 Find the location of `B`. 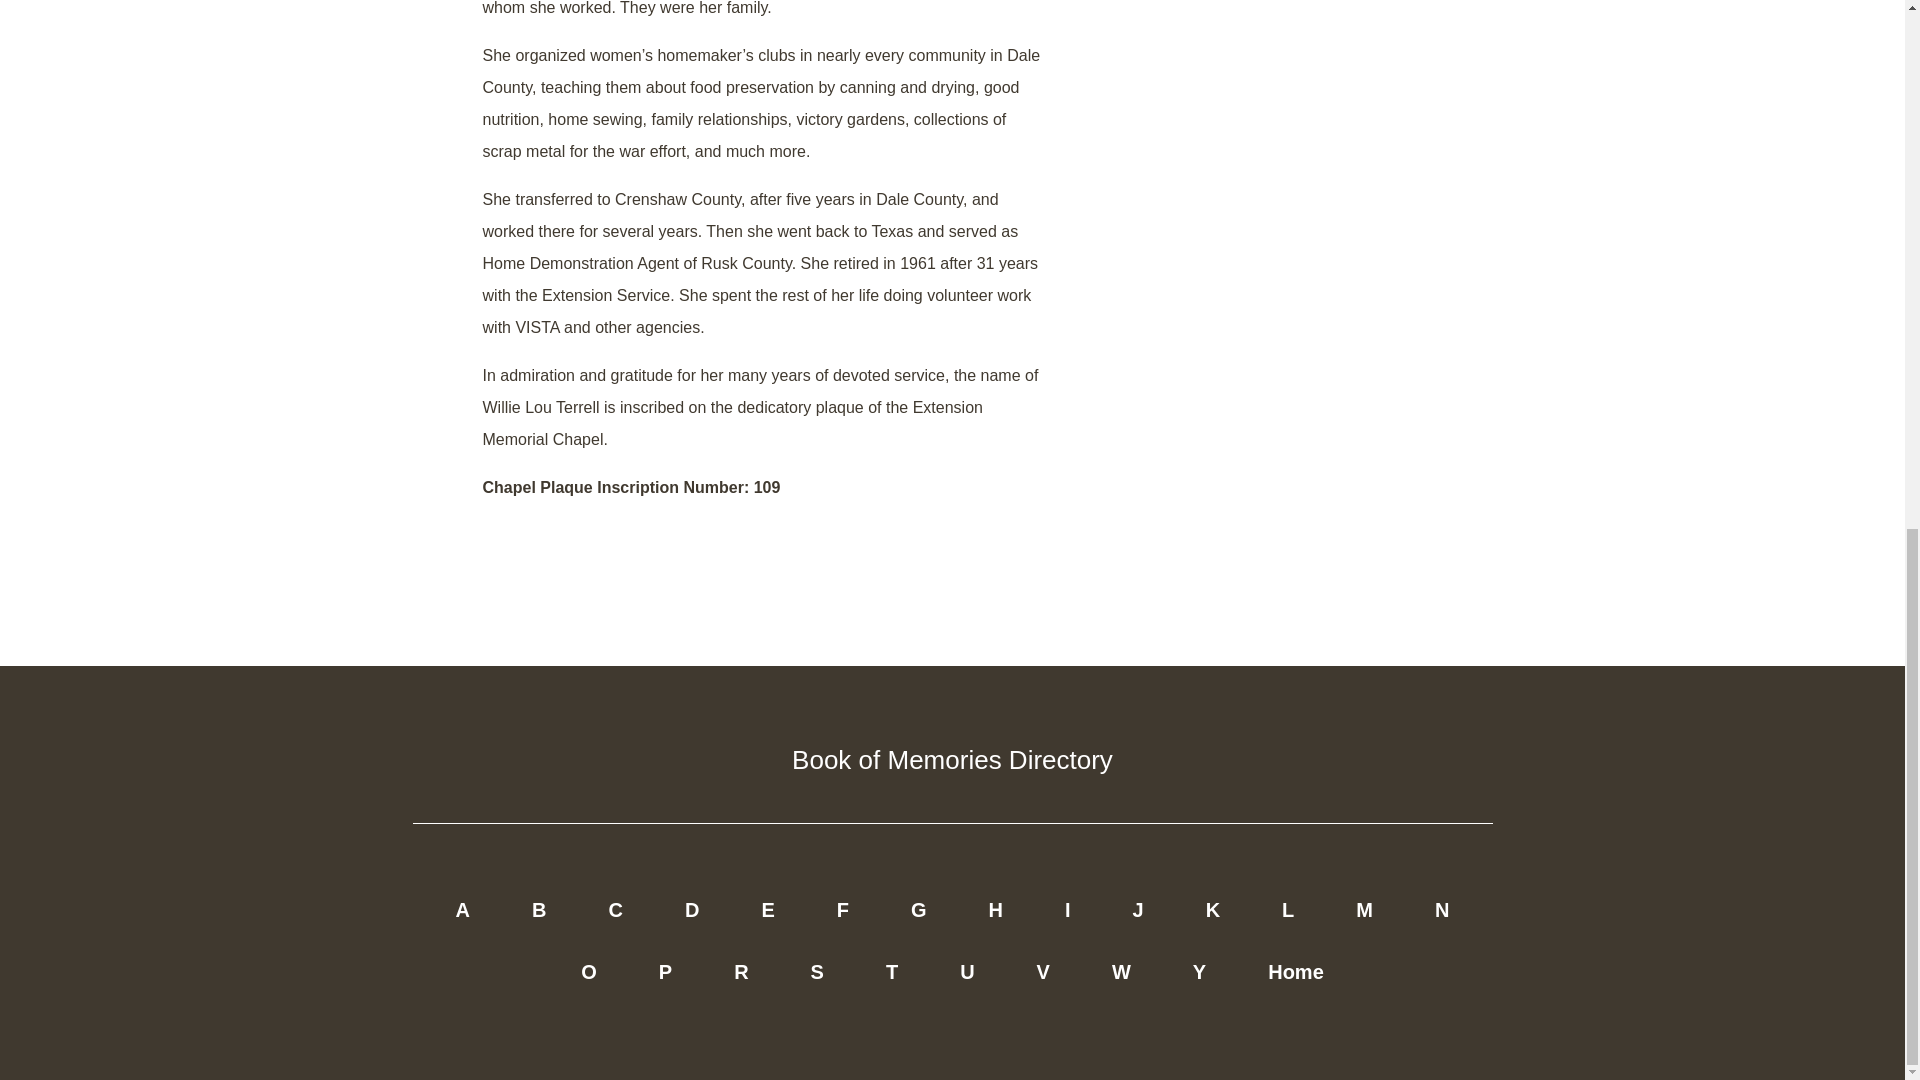

B is located at coordinates (539, 910).